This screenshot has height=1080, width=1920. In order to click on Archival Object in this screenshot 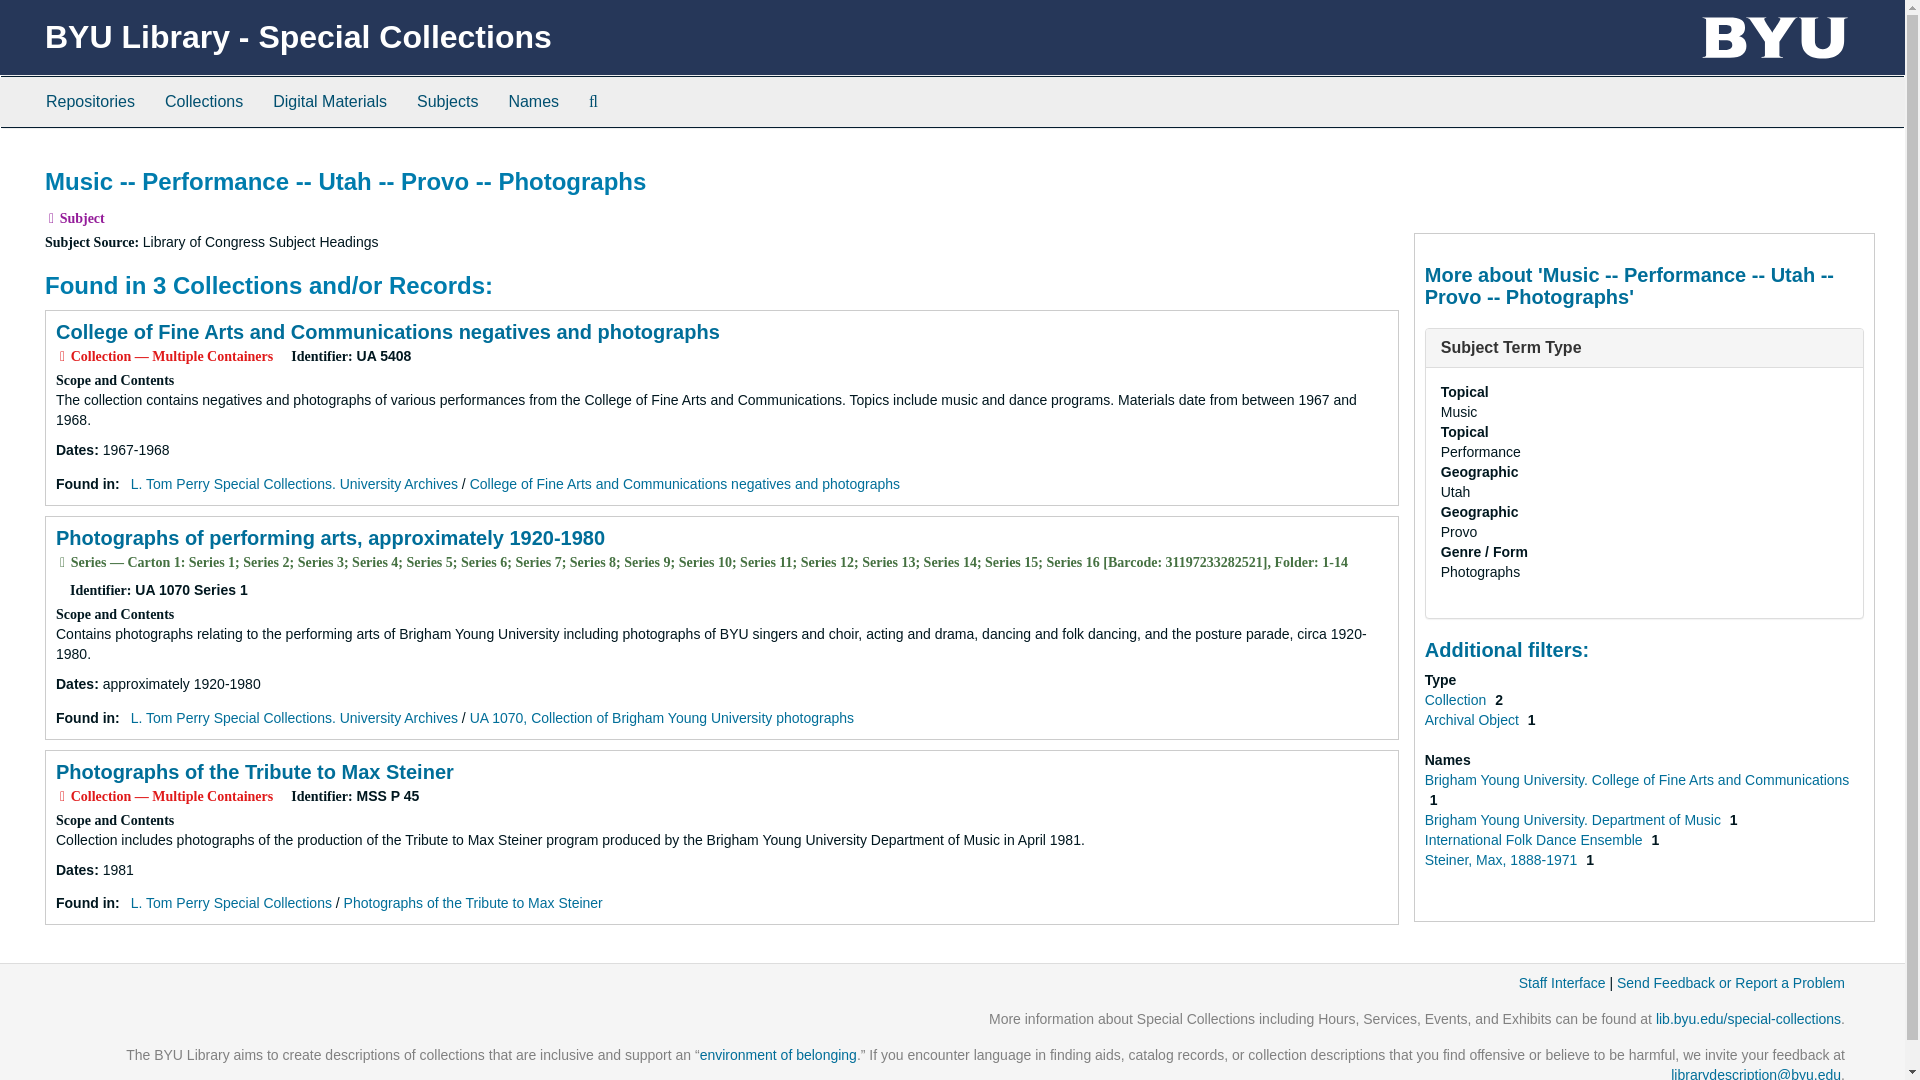, I will do `click(1473, 719)`.